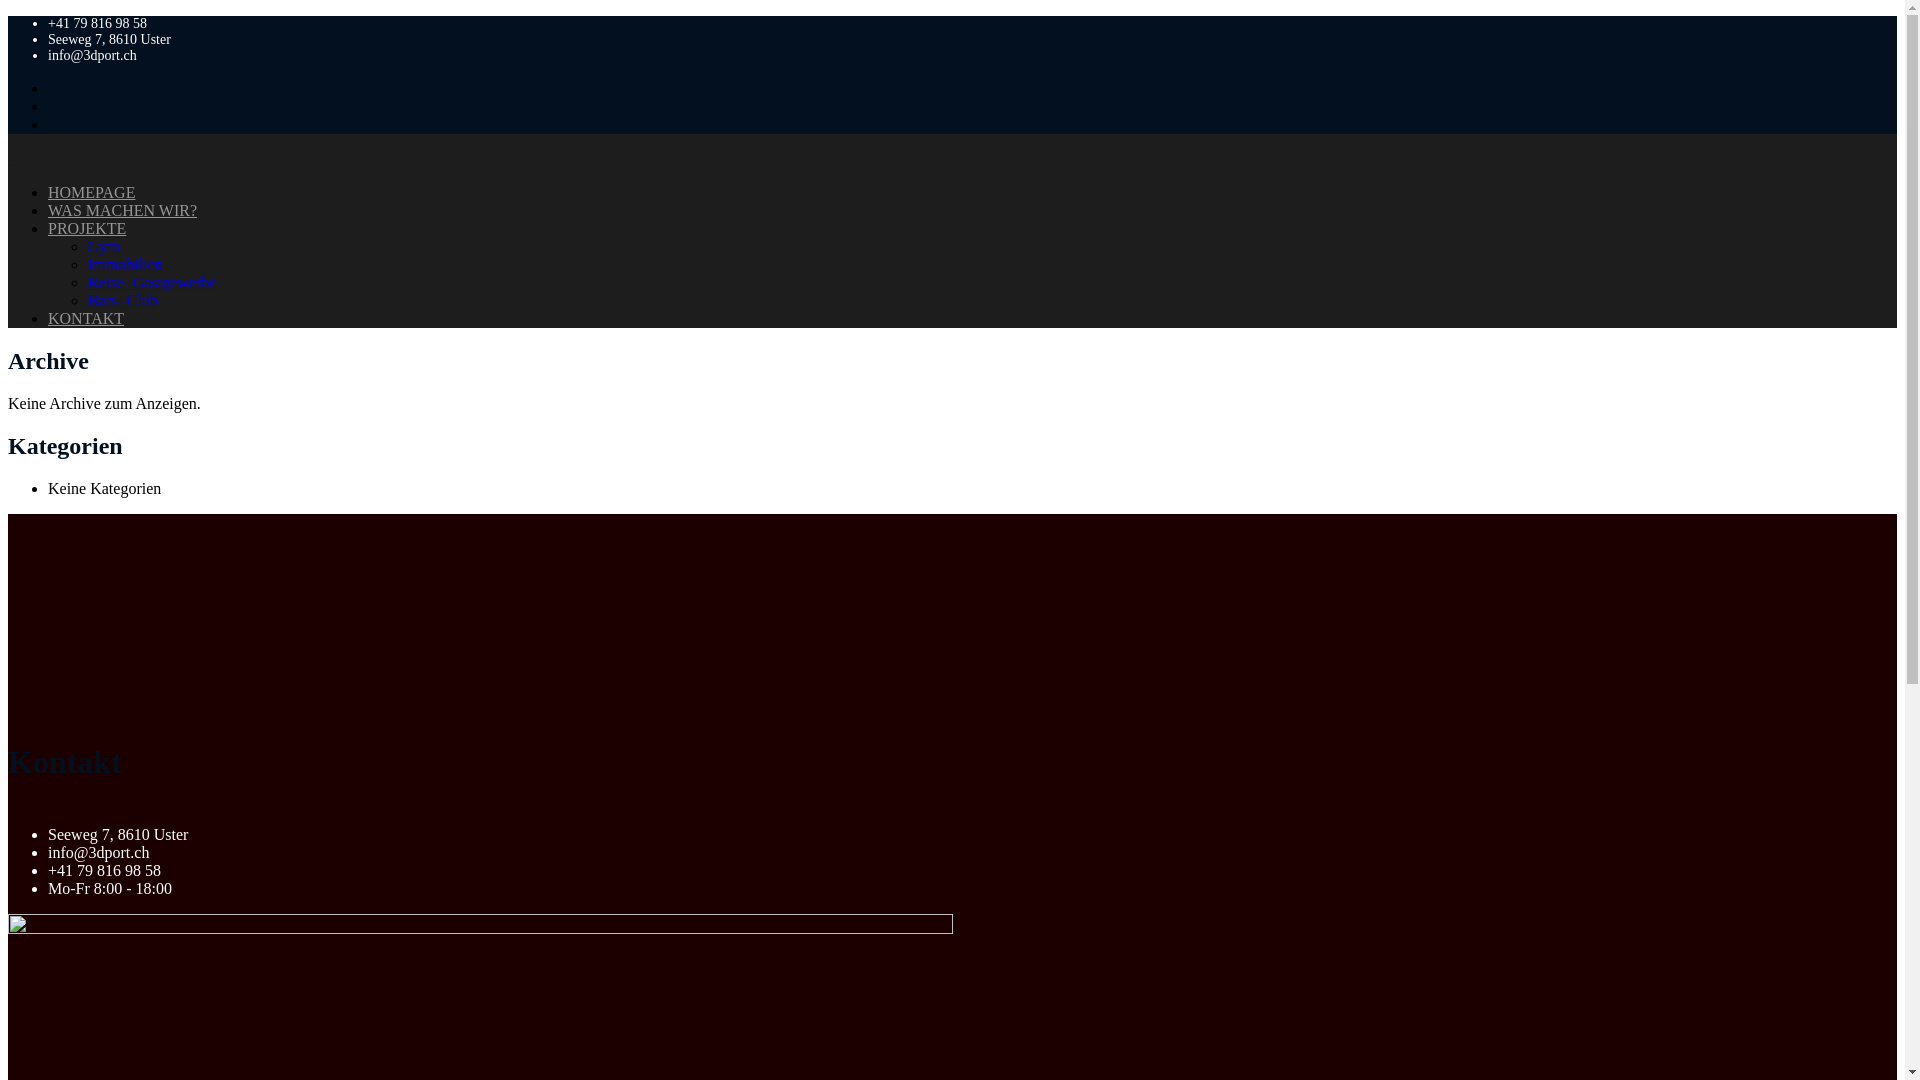 The height and width of the screenshot is (1080, 1920). I want to click on Gym, so click(104, 246).